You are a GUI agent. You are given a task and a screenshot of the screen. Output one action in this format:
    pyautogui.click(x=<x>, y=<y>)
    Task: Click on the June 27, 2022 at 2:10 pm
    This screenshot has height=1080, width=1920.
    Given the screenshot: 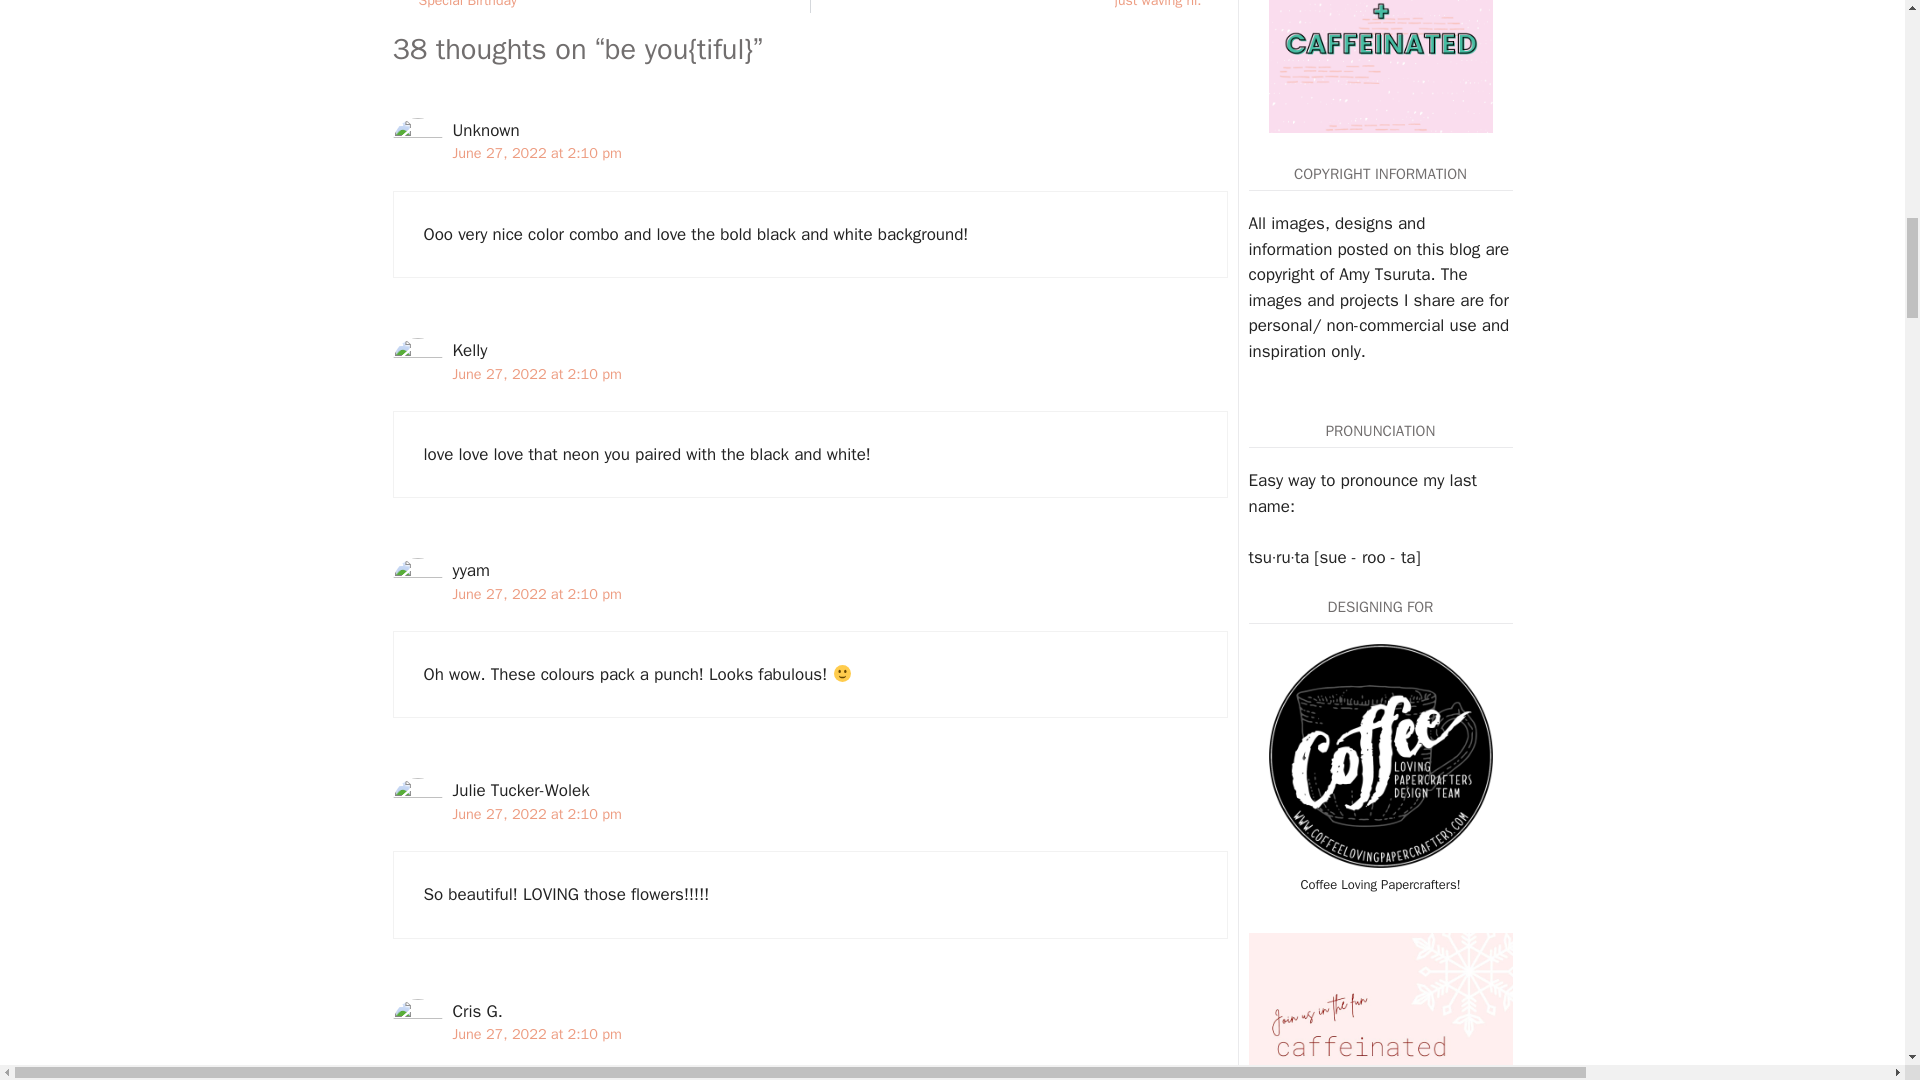 What is the action you would take?
    pyautogui.click(x=536, y=374)
    